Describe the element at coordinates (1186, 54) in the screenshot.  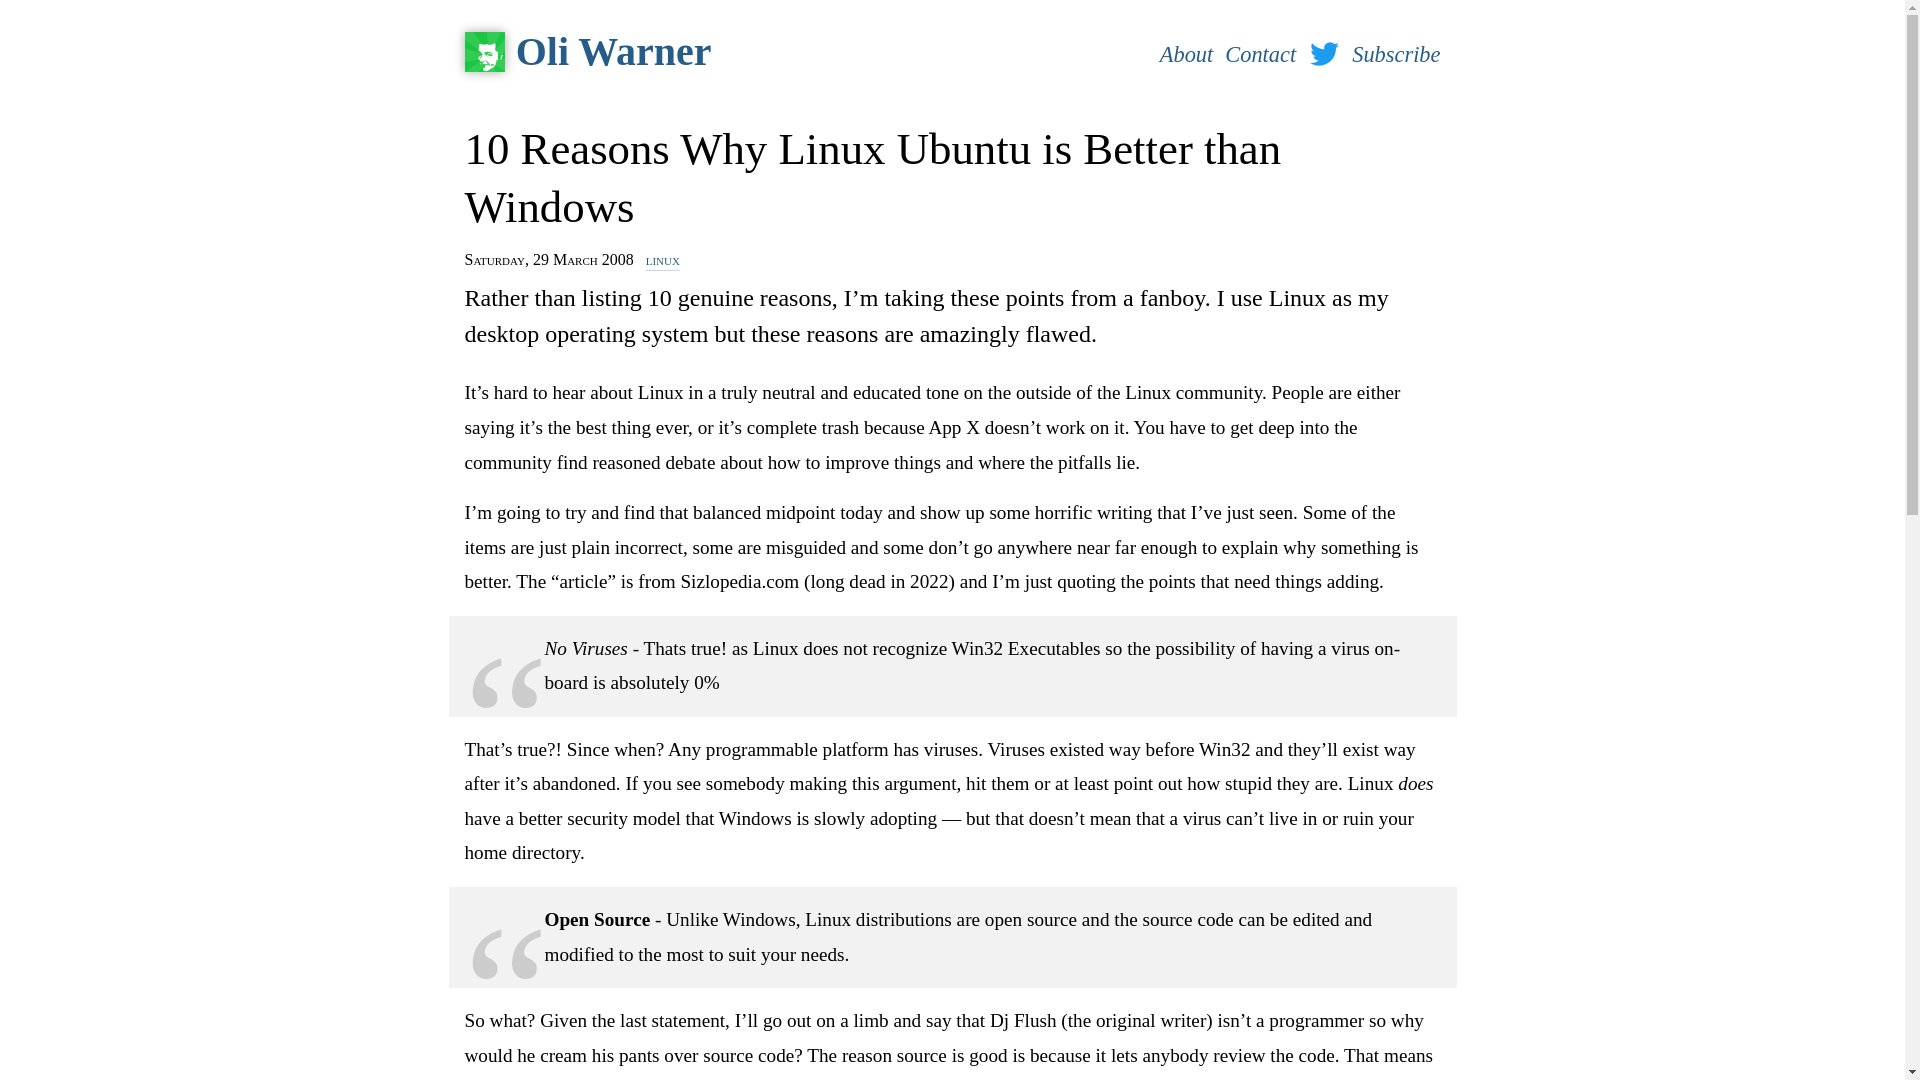
I see `About` at that location.